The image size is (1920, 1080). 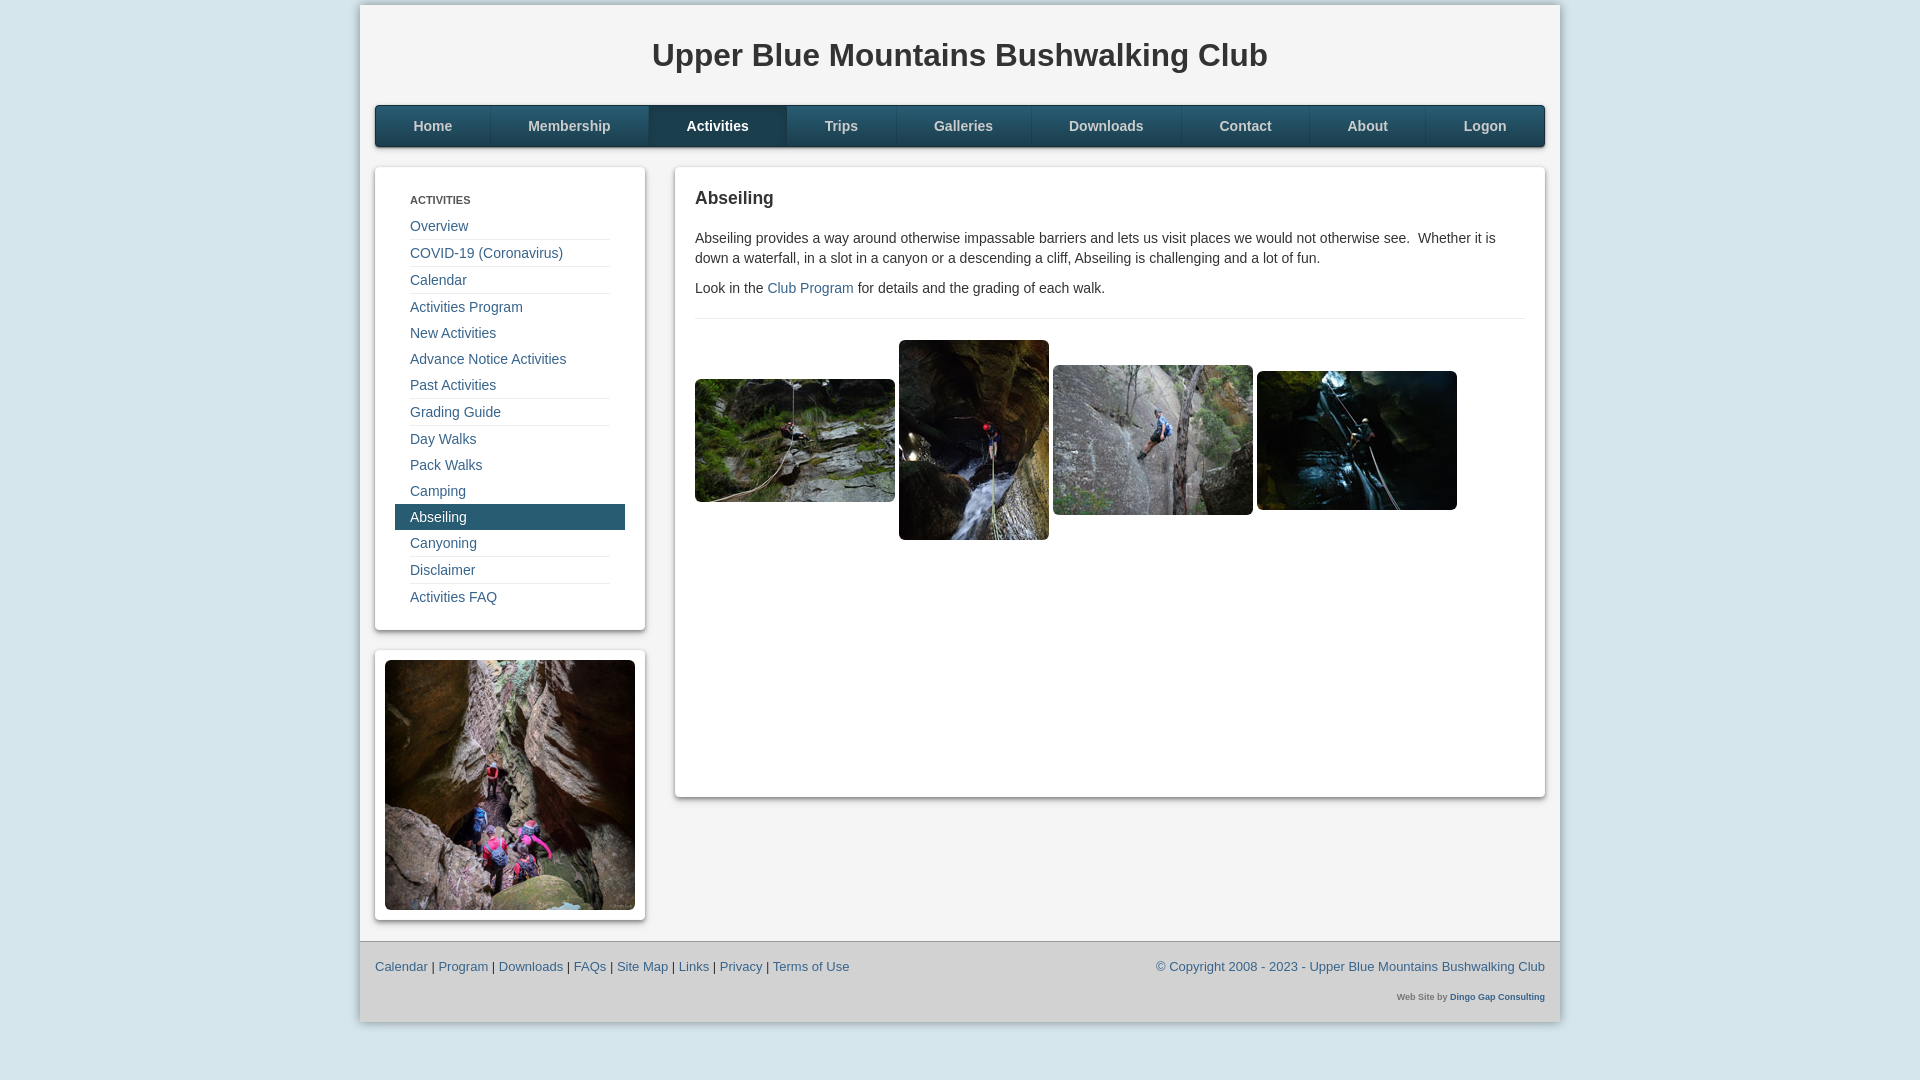 What do you see at coordinates (694, 966) in the screenshot?
I see `Links` at bounding box center [694, 966].